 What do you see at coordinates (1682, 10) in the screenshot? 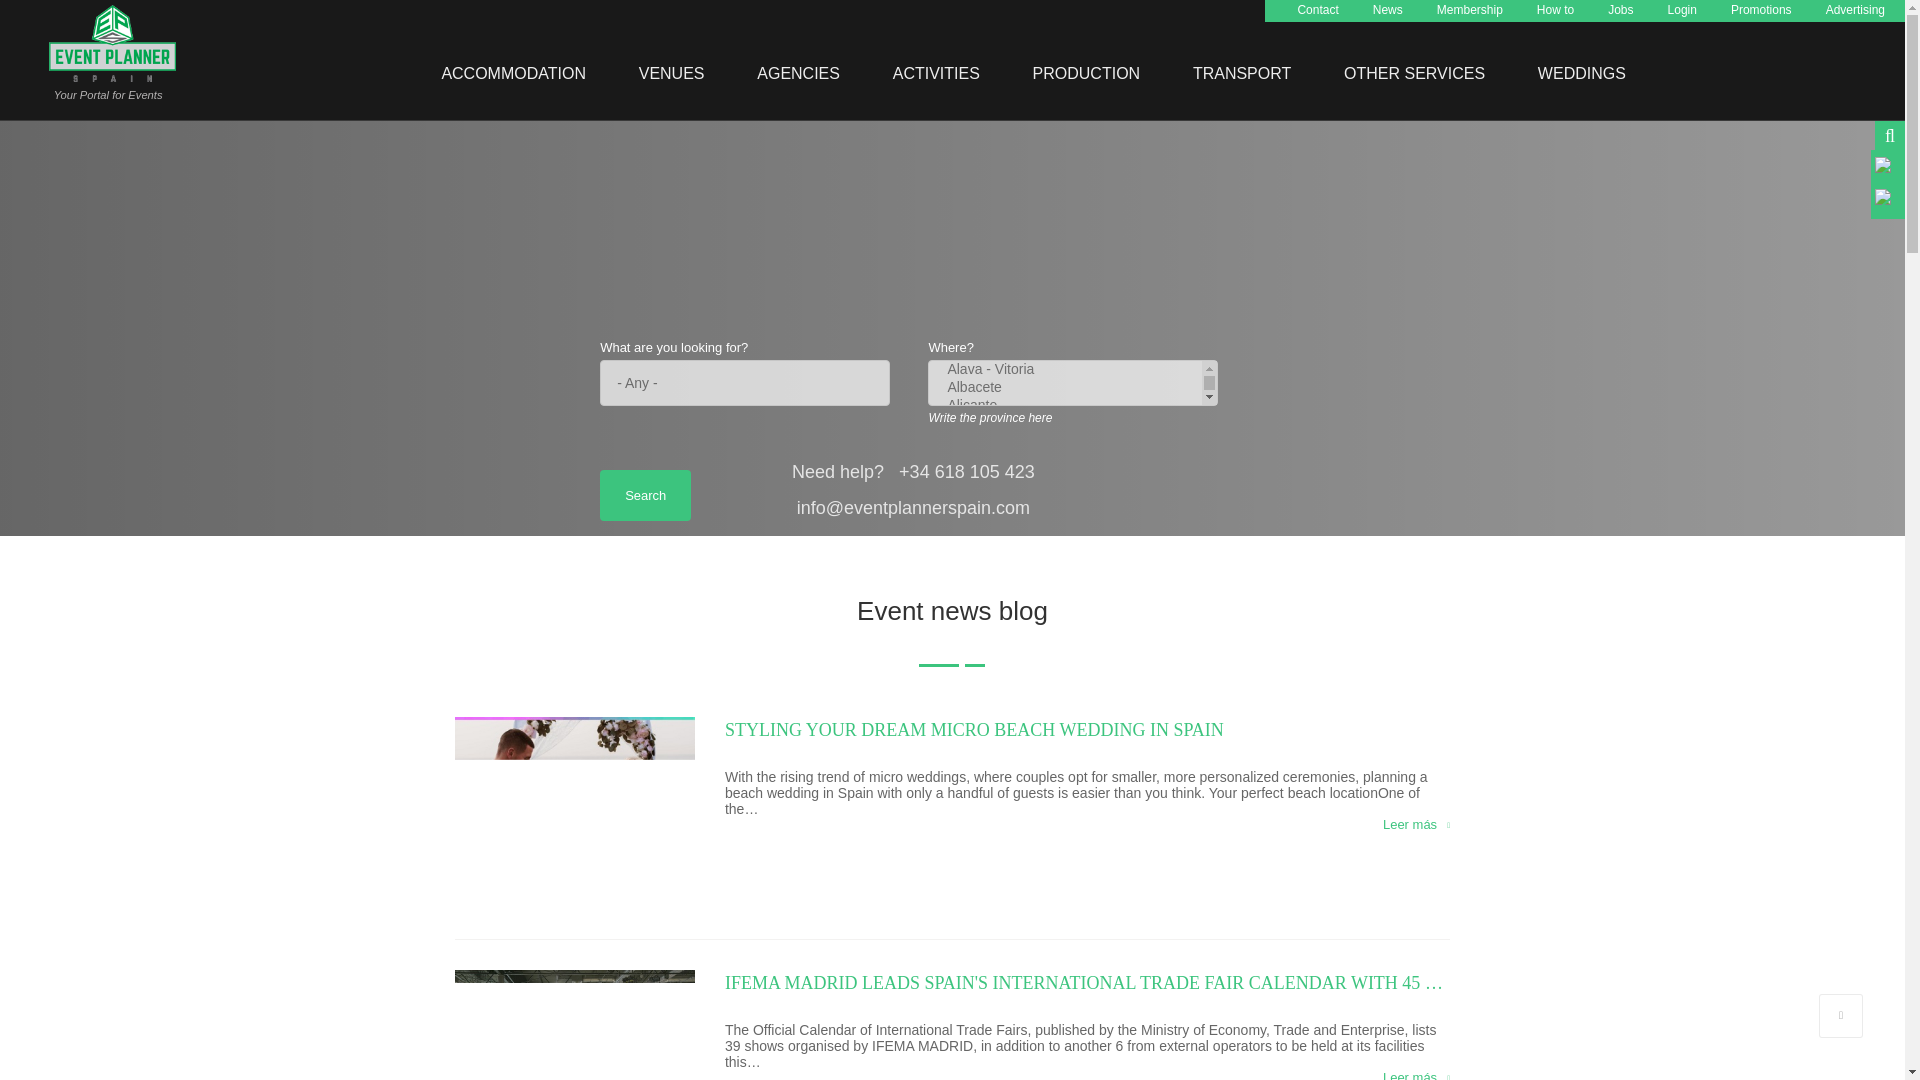
I see `Click here to log into your microsite` at bounding box center [1682, 10].